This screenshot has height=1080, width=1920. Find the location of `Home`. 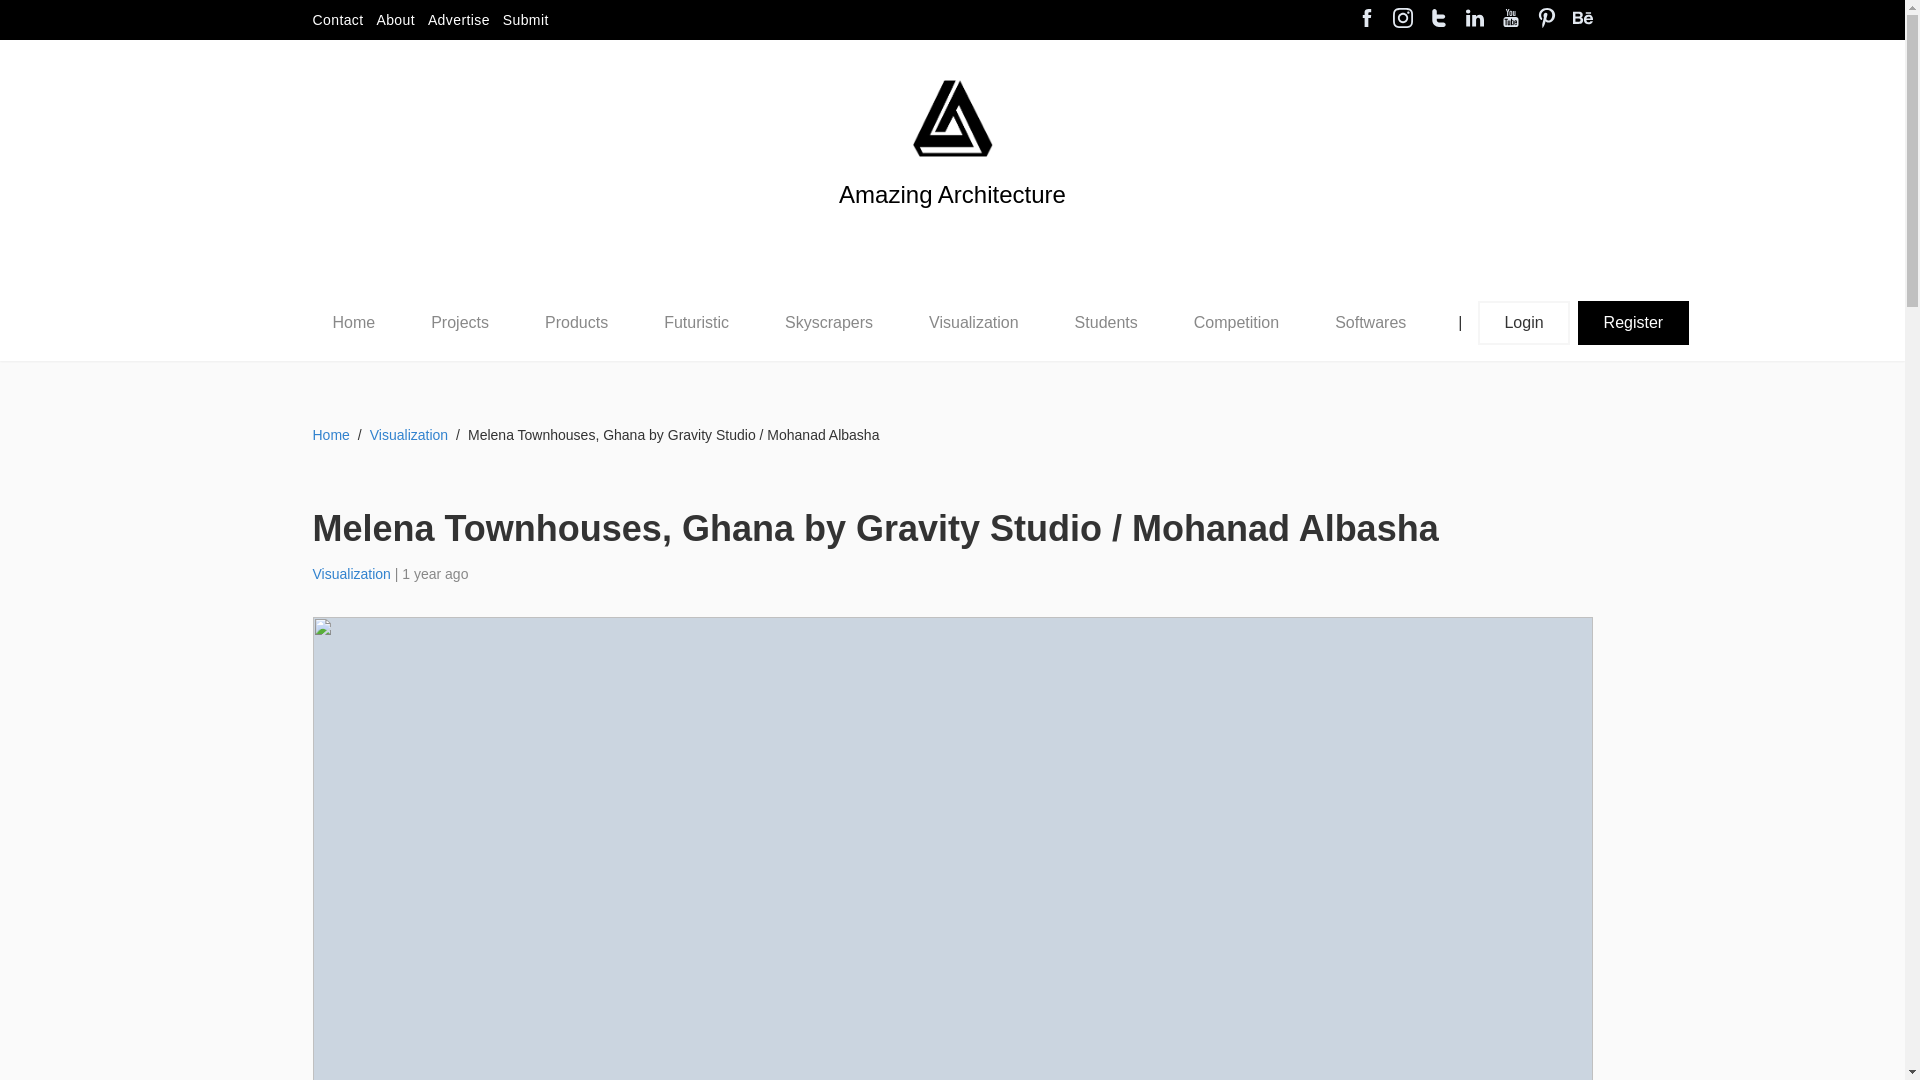

Home is located at coordinates (353, 322).